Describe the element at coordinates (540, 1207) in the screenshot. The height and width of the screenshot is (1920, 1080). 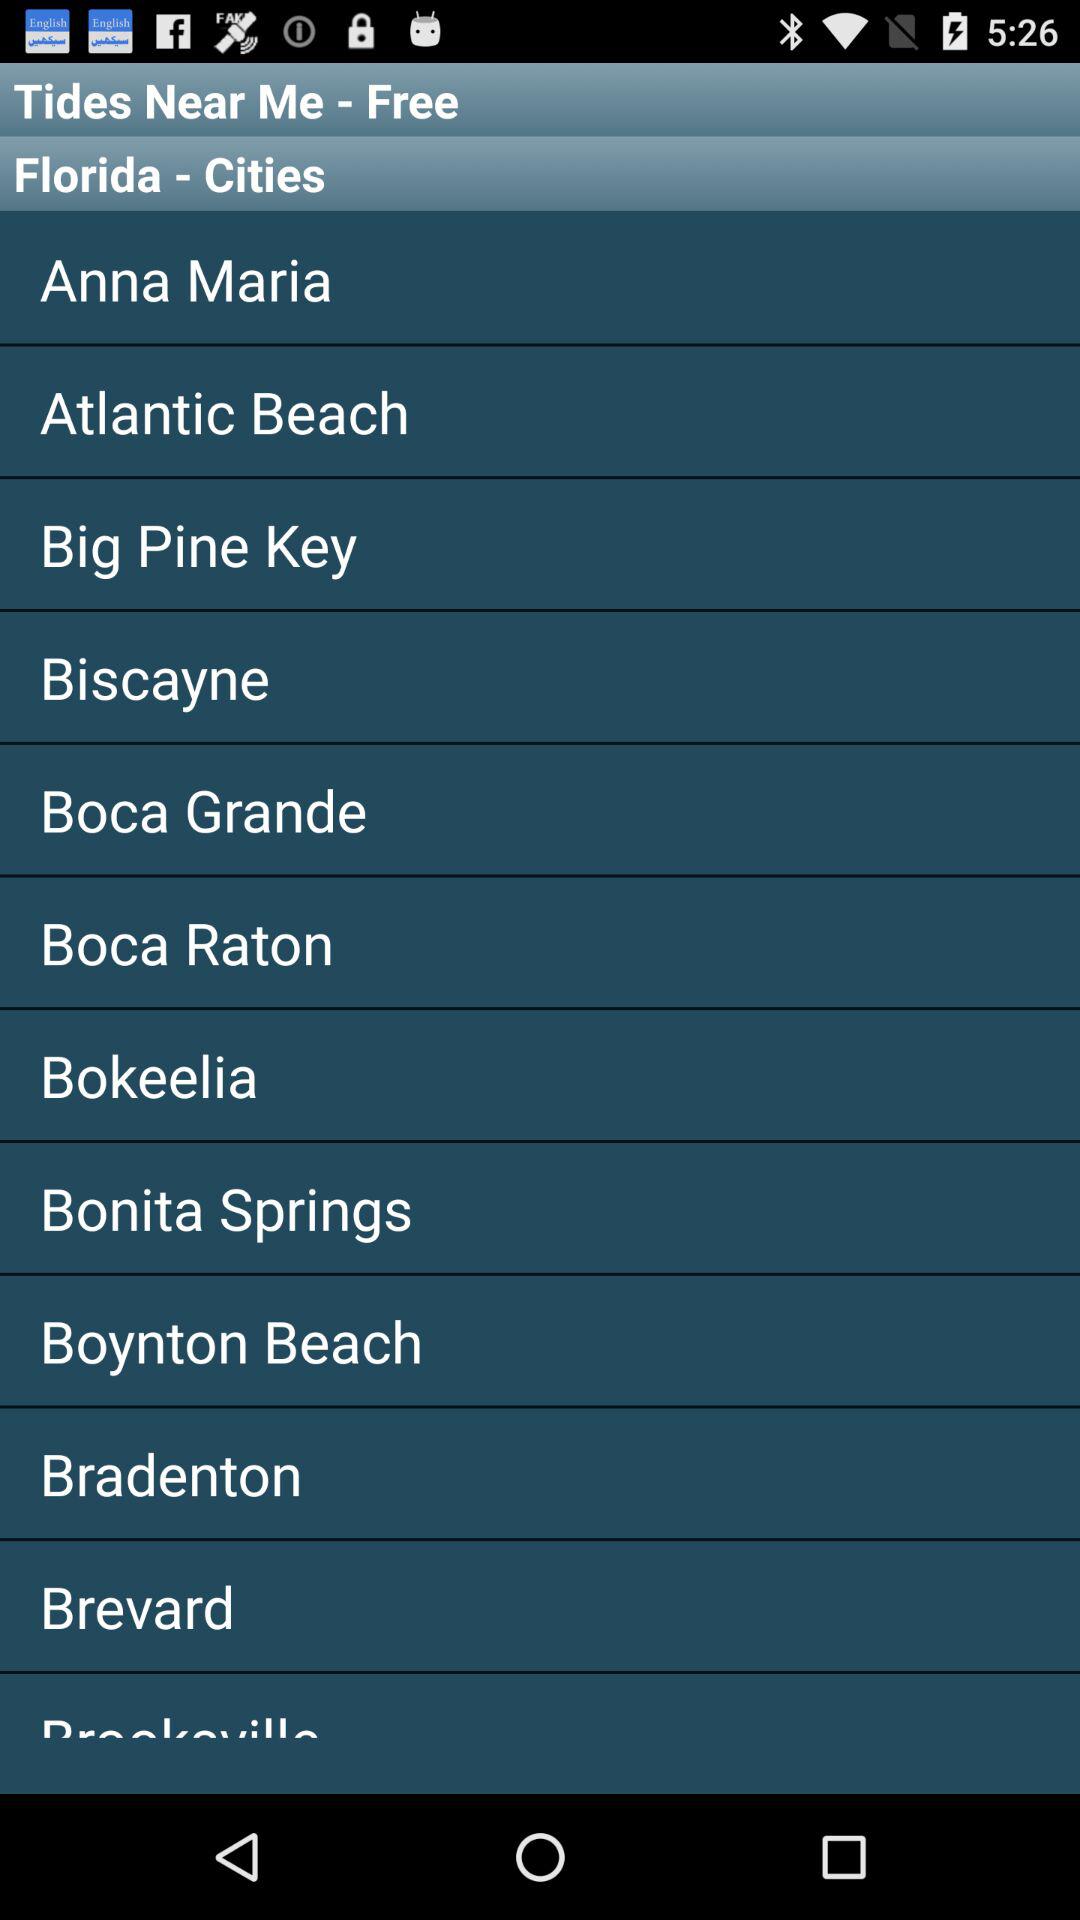
I see `jump until bonita springs` at that location.